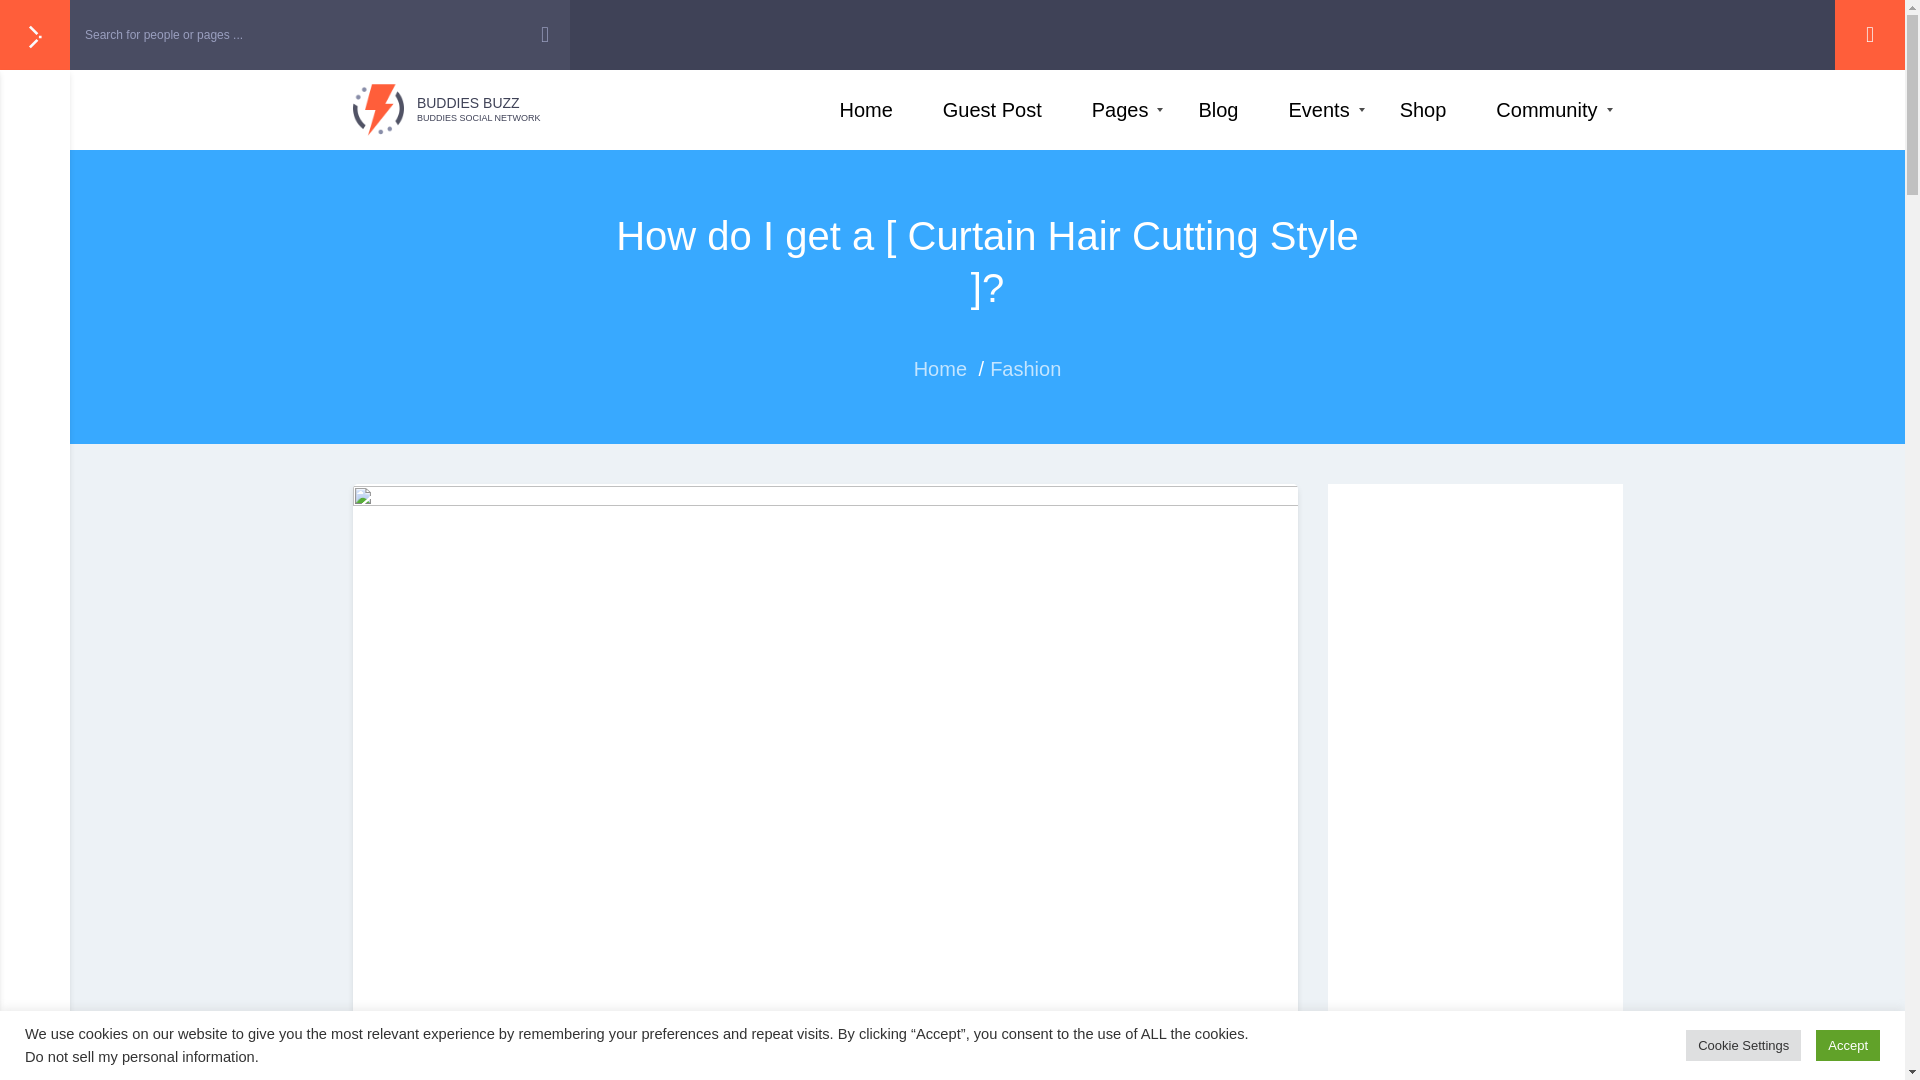  I want to click on Blog, so click(1474, 794).